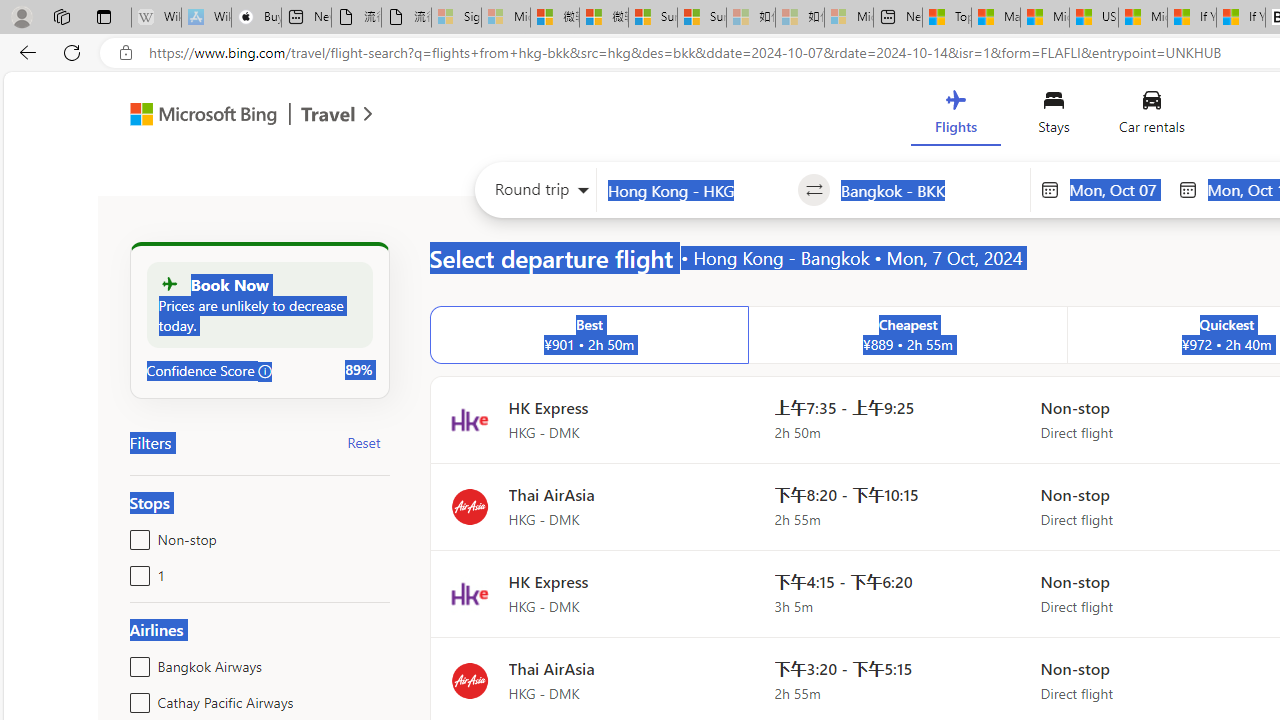 The width and height of the screenshot is (1280, 720). What do you see at coordinates (946, 18) in the screenshot?
I see `Top Stories - MSN` at bounding box center [946, 18].